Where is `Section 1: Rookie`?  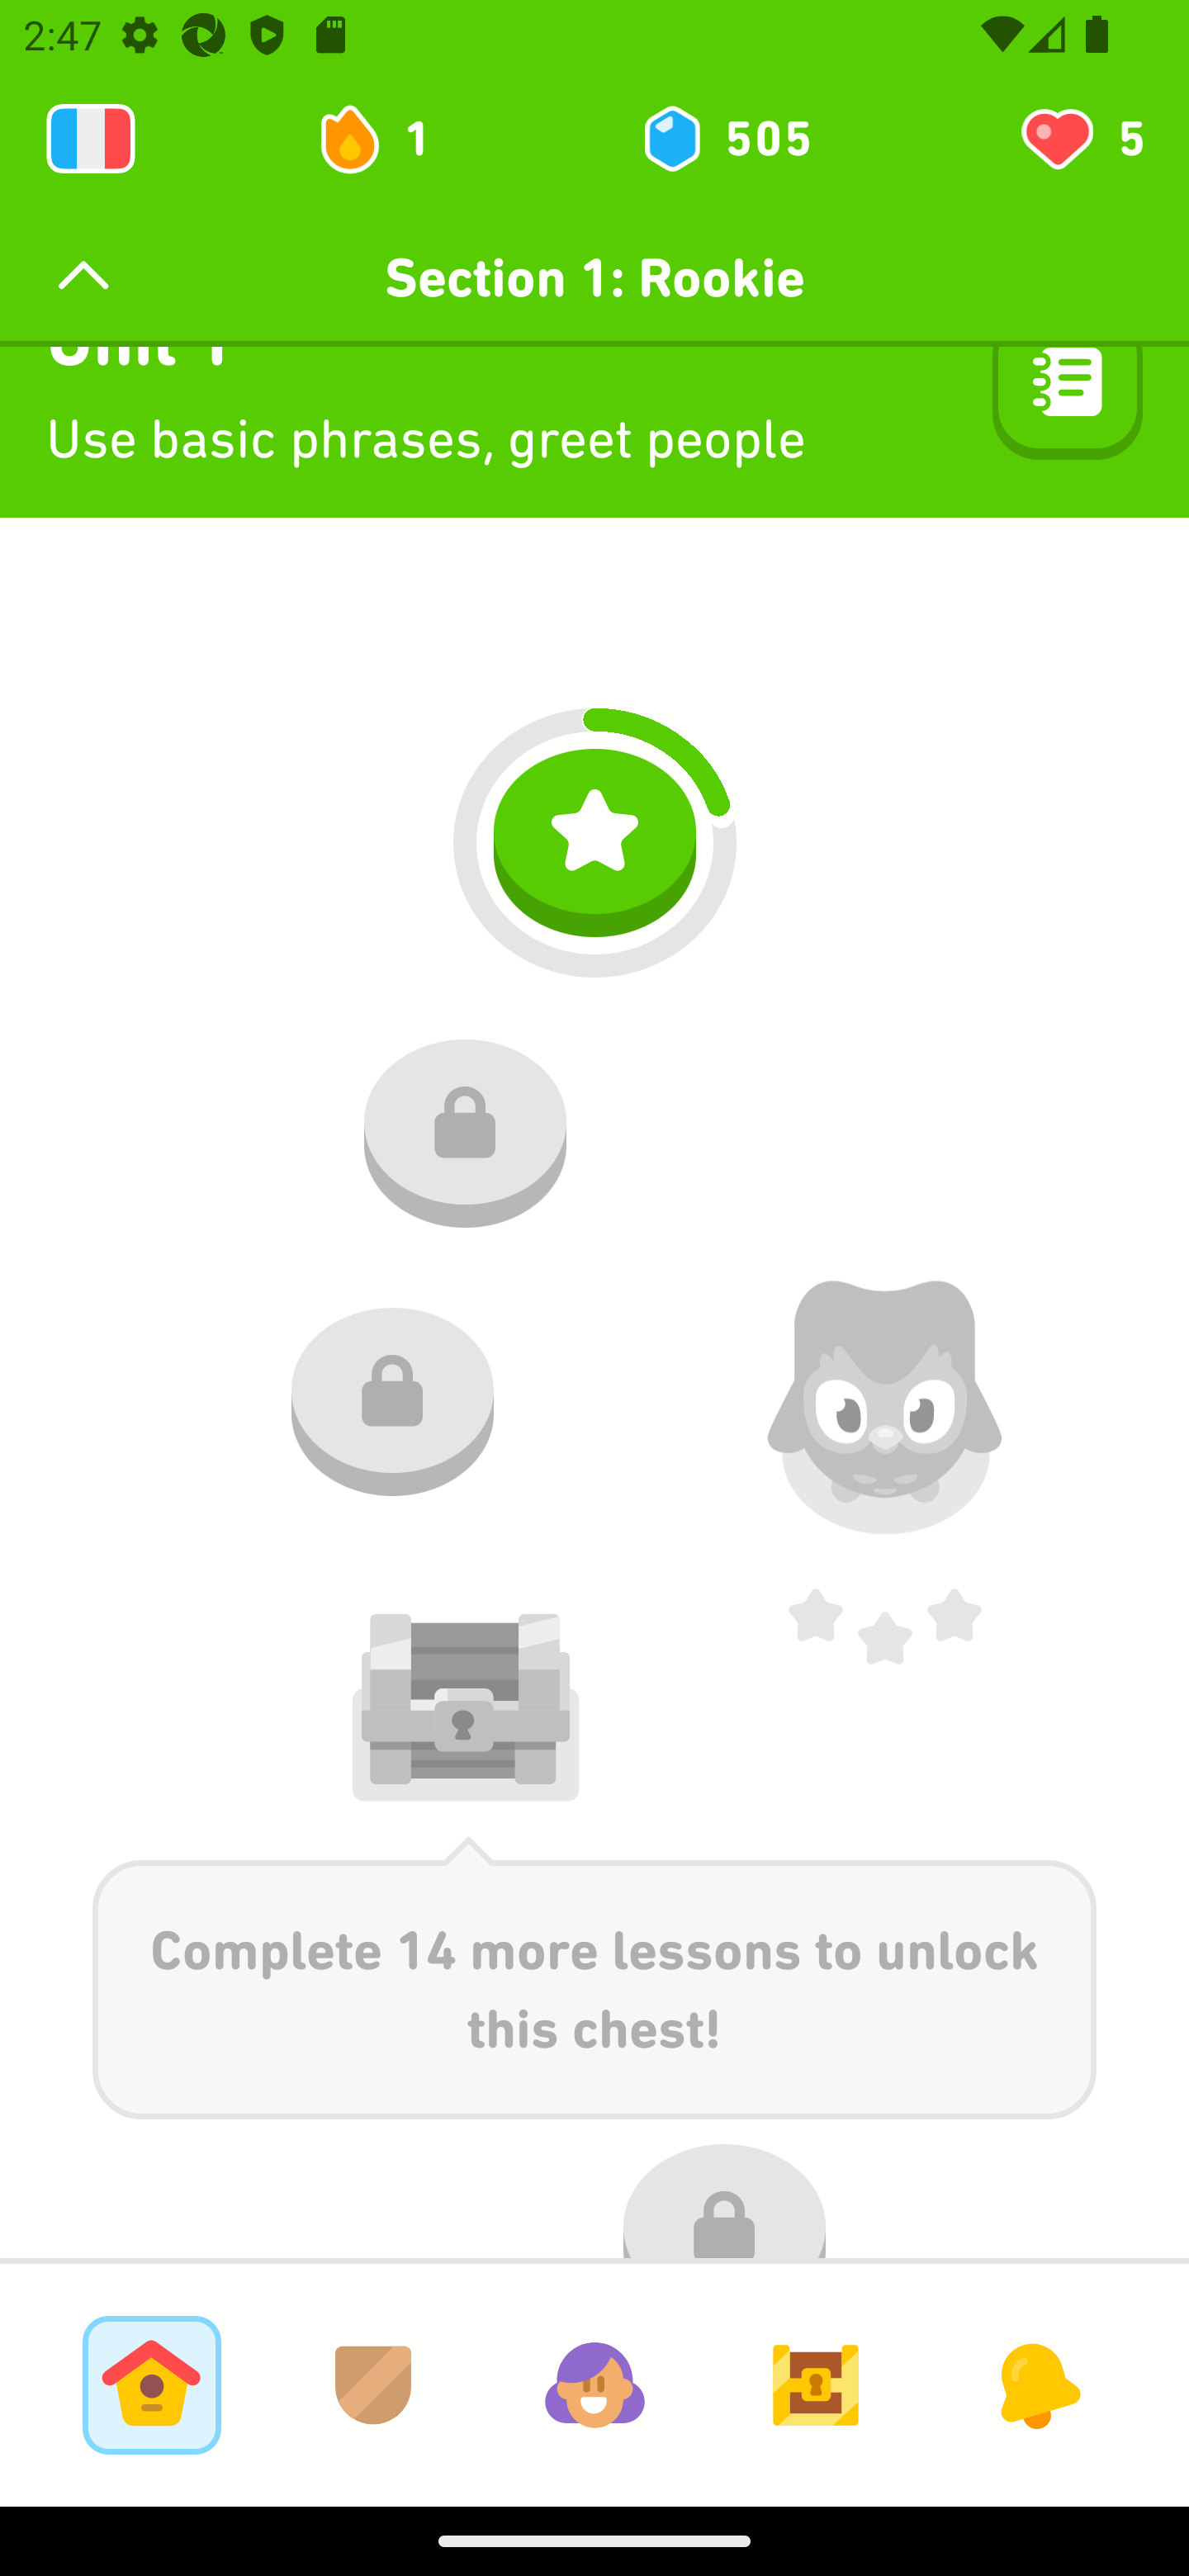 Section 1: Rookie is located at coordinates (594, 277).